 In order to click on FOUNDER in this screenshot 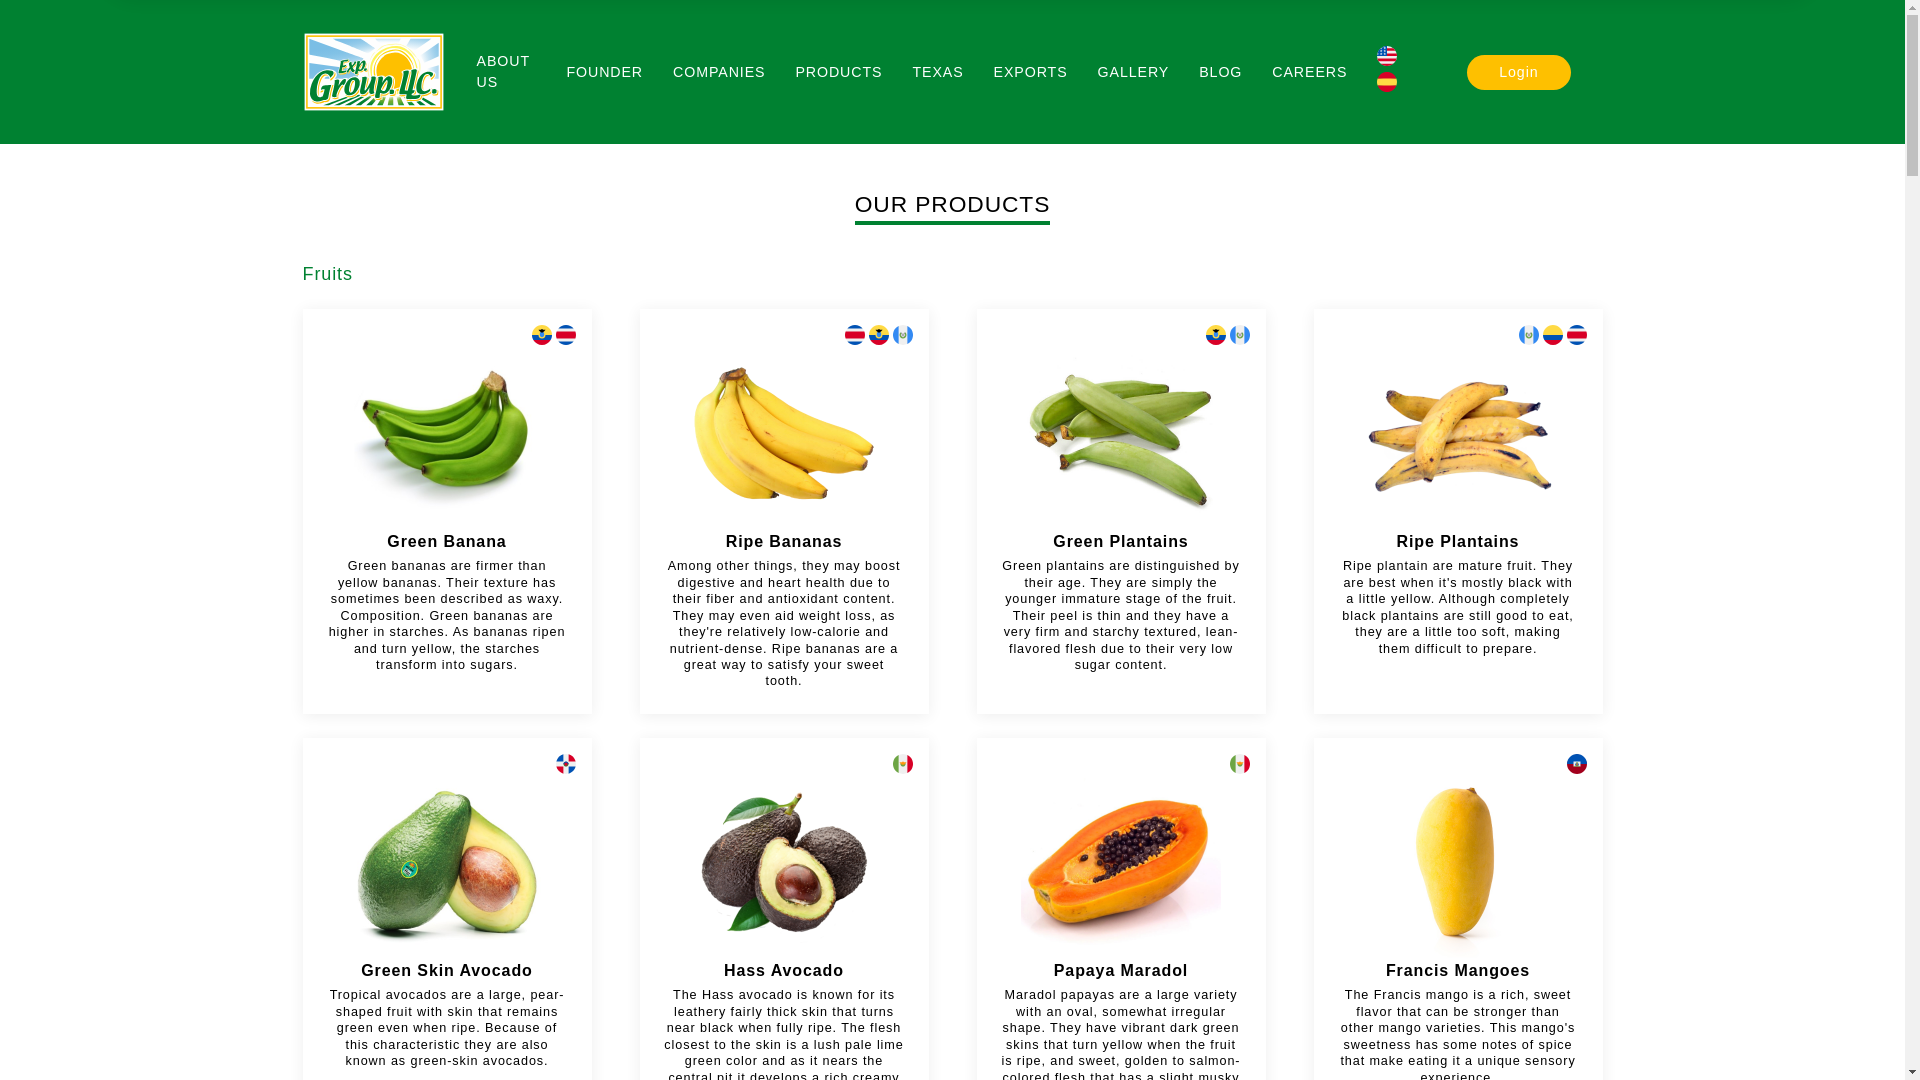, I will do `click(604, 71)`.